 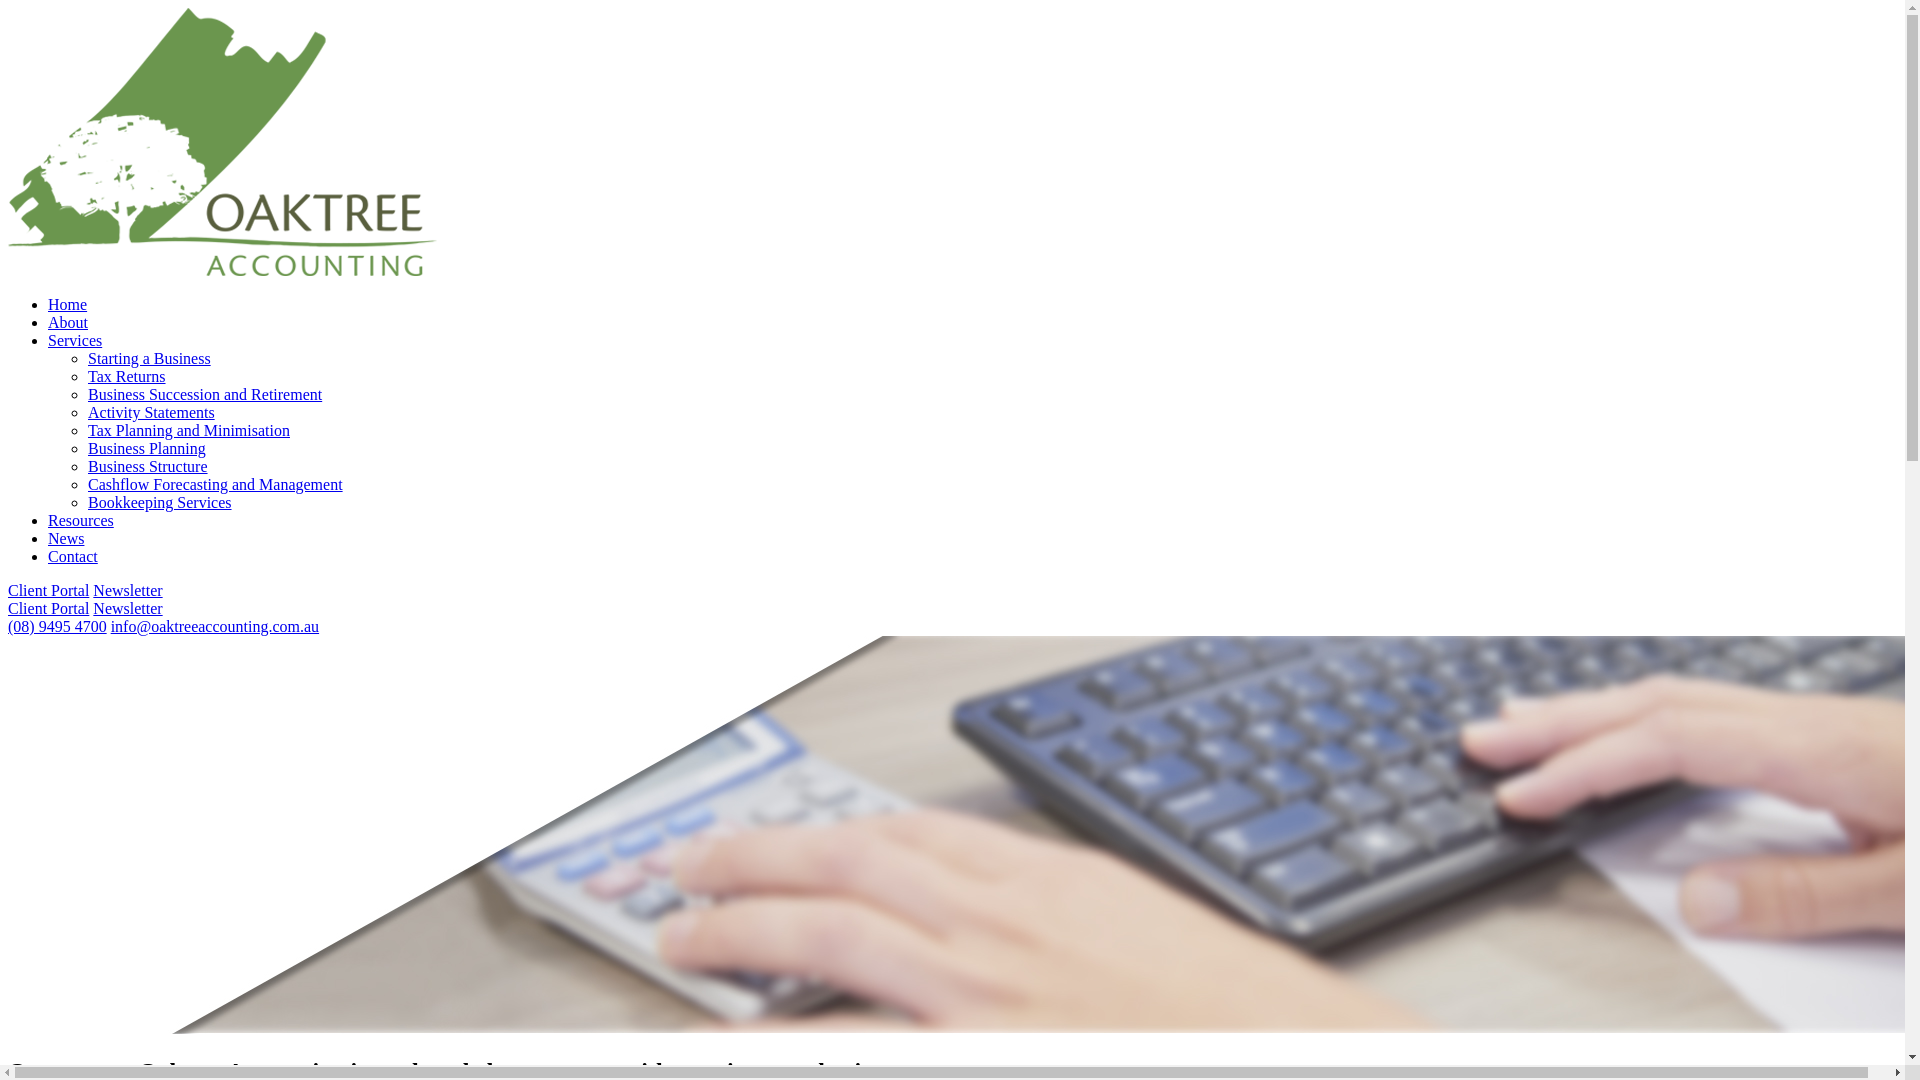 I want to click on Business Planning, so click(x=147, y=448).